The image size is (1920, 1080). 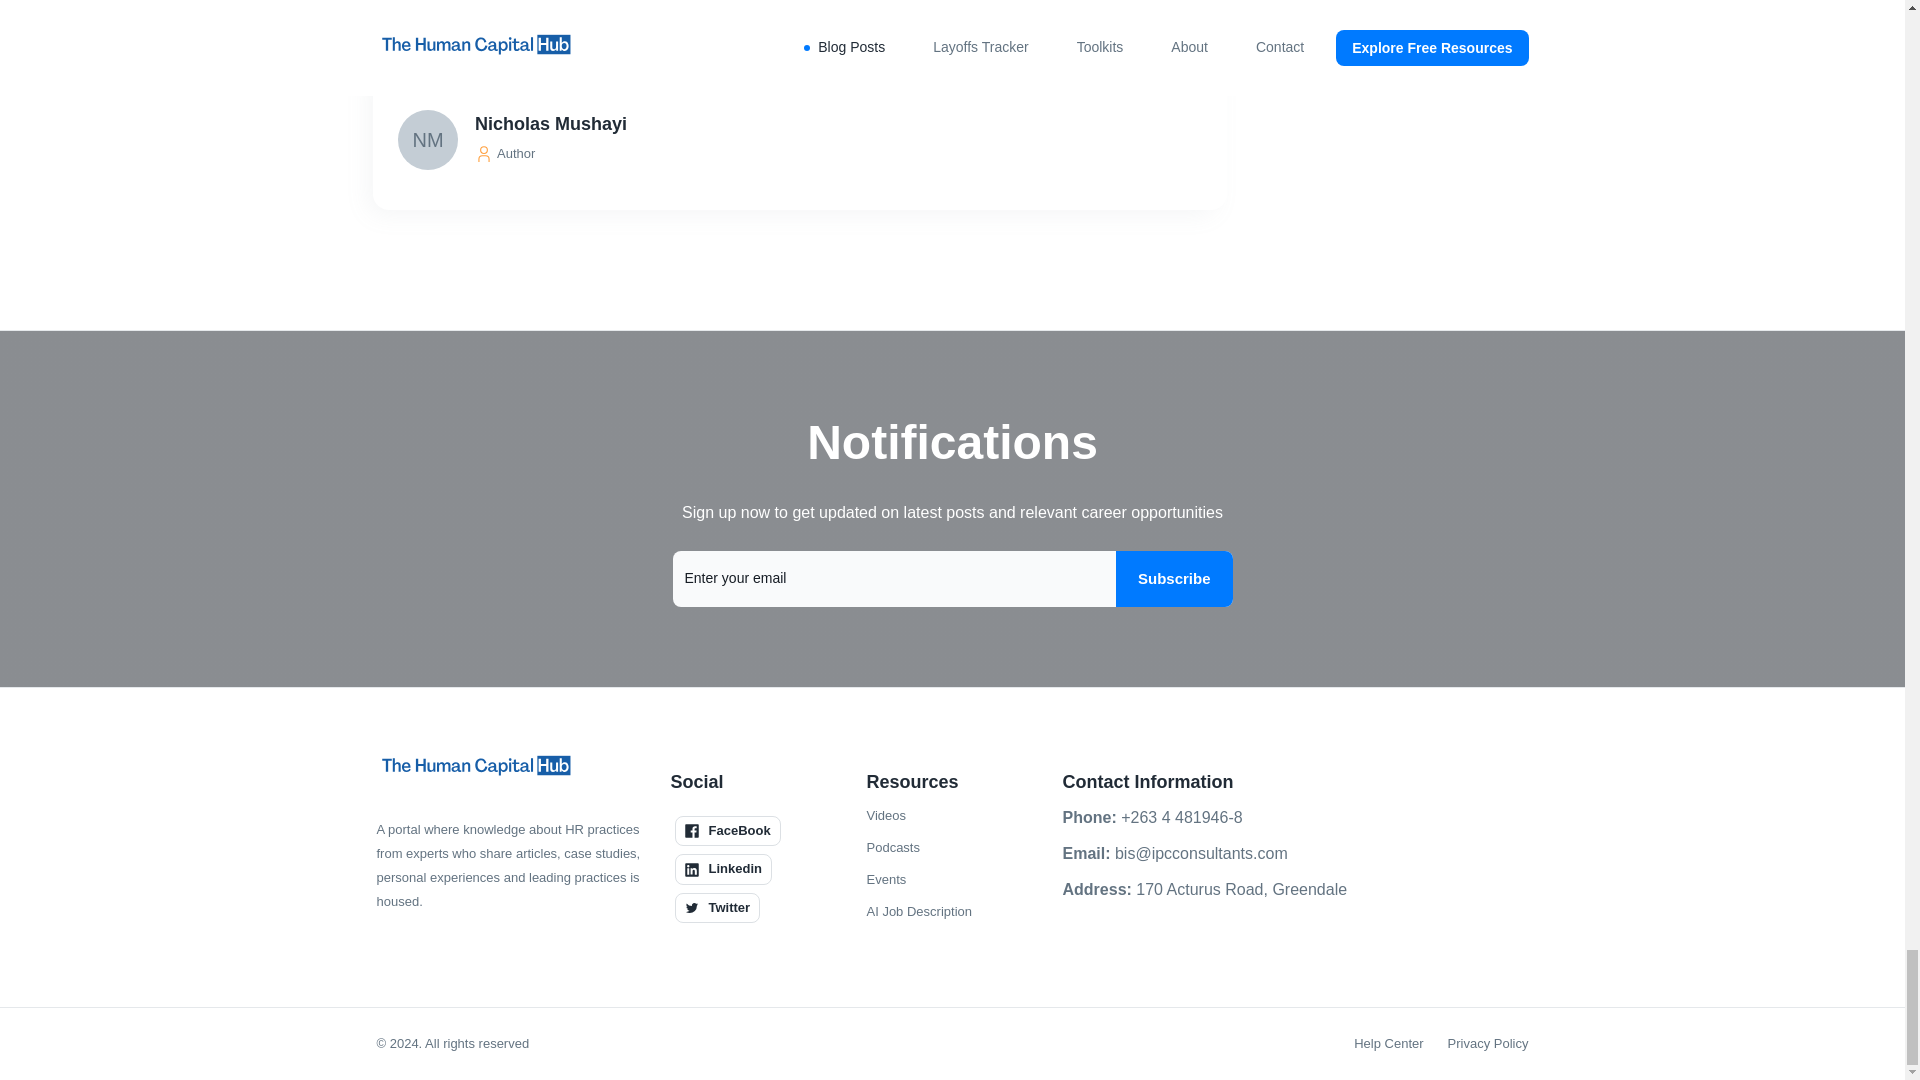 I want to click on Events, so click(x=886, y=880).